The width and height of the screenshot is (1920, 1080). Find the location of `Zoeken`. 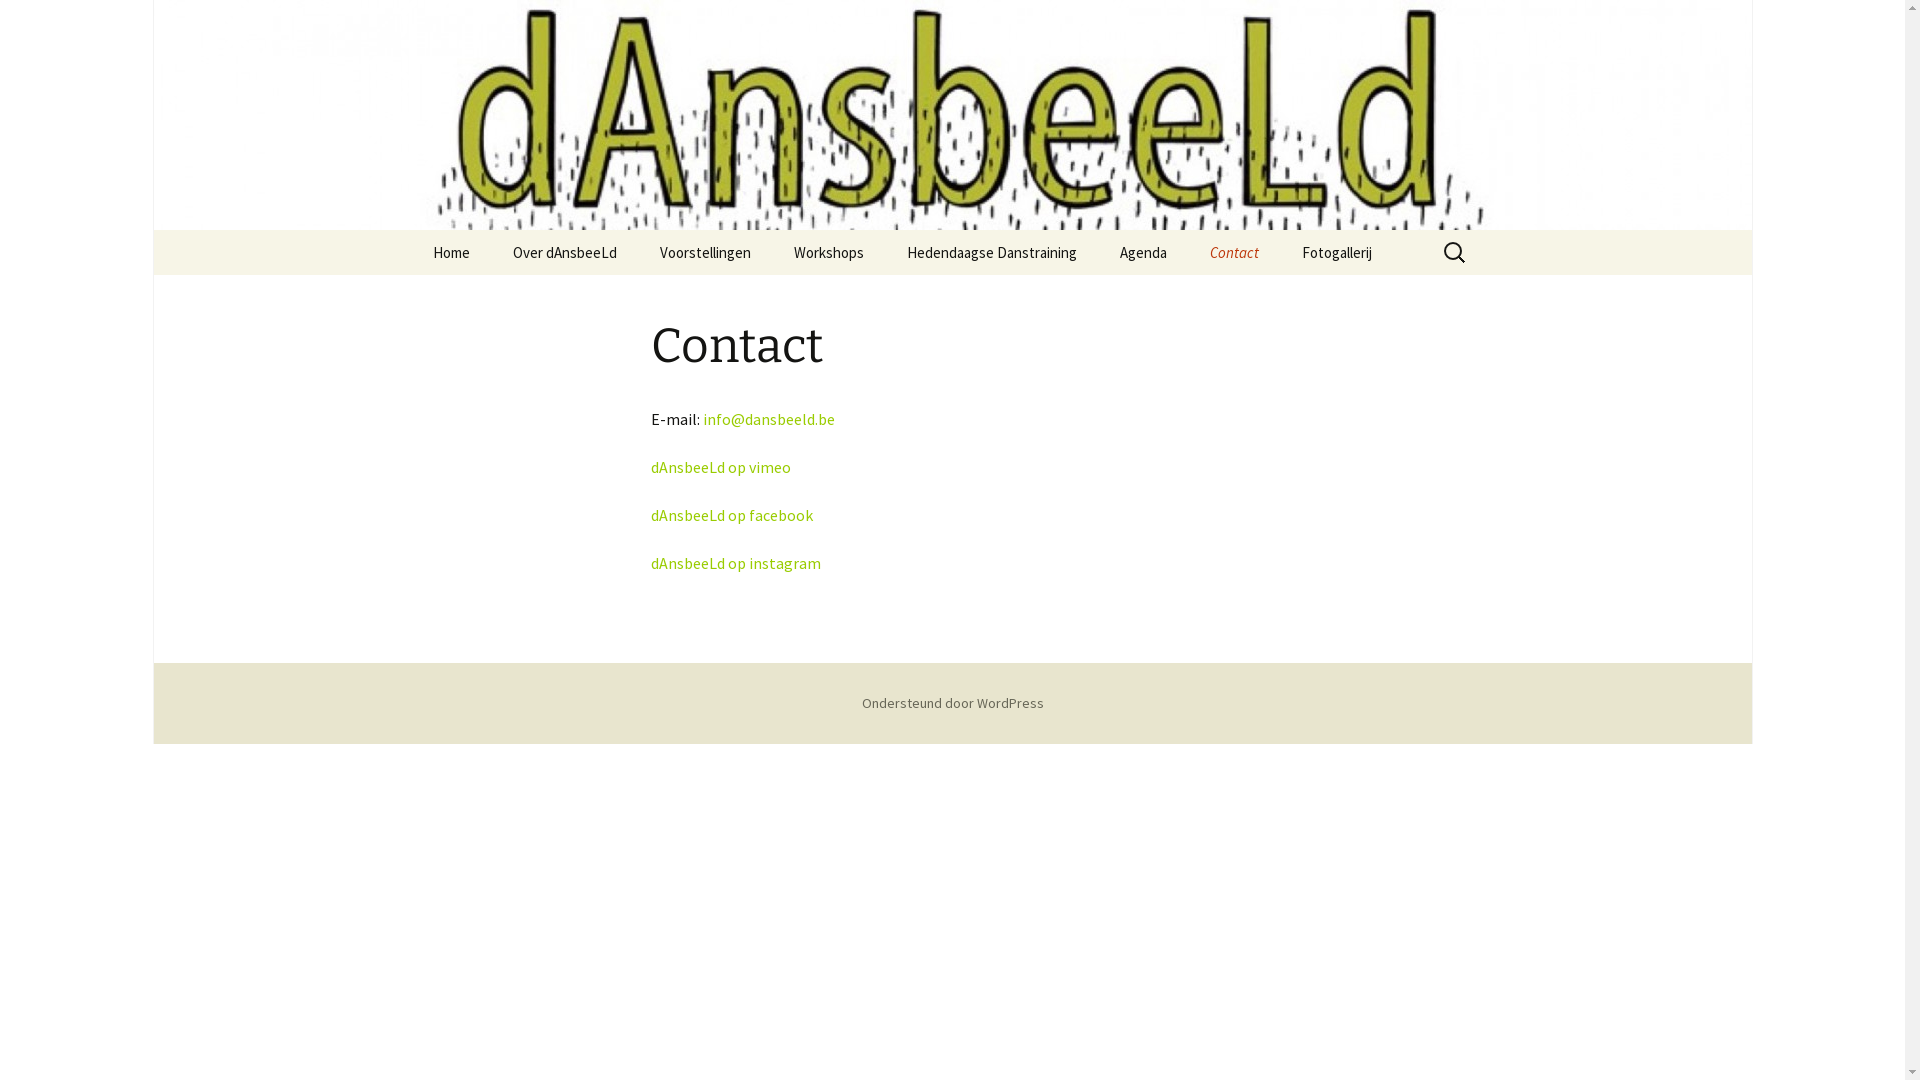

Zoeken is located at coordinates (24, 22).